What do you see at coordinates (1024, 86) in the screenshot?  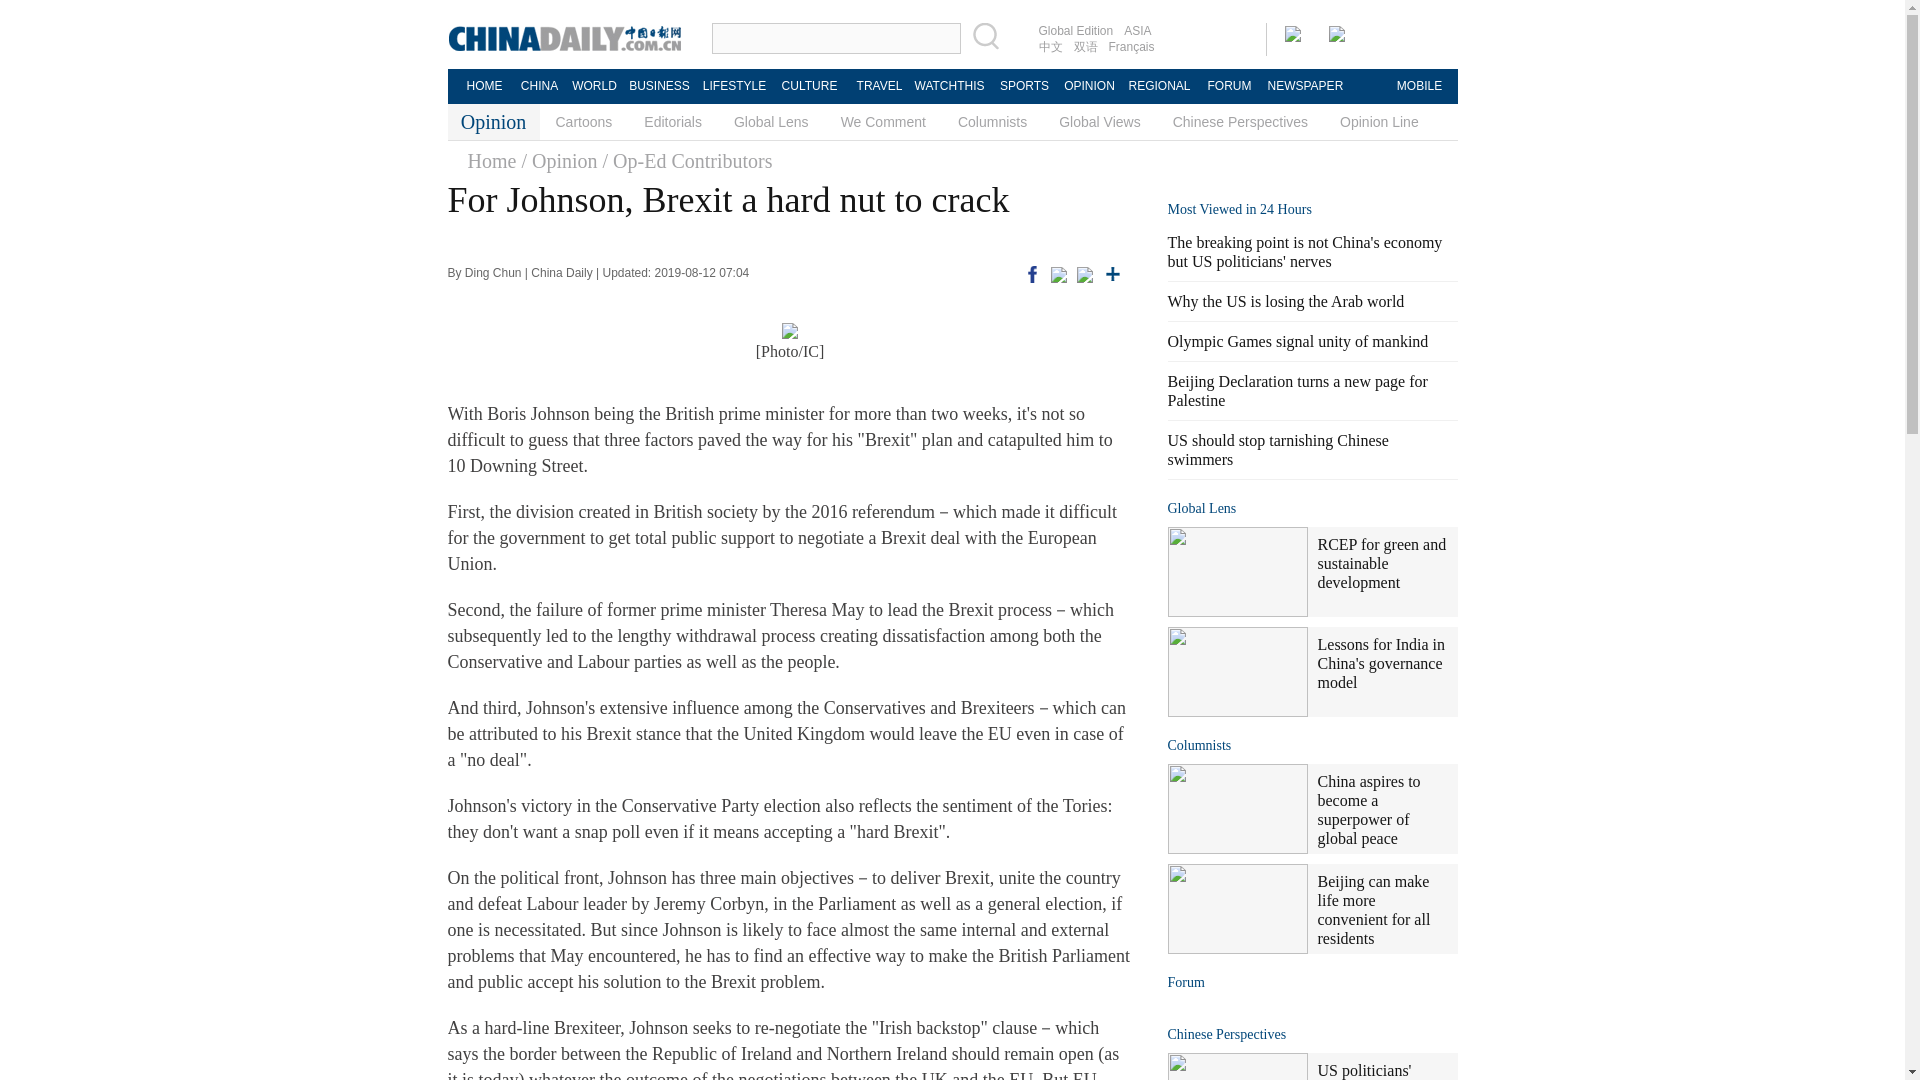 I see `SPORTS` at bounding box center [1024, 86].